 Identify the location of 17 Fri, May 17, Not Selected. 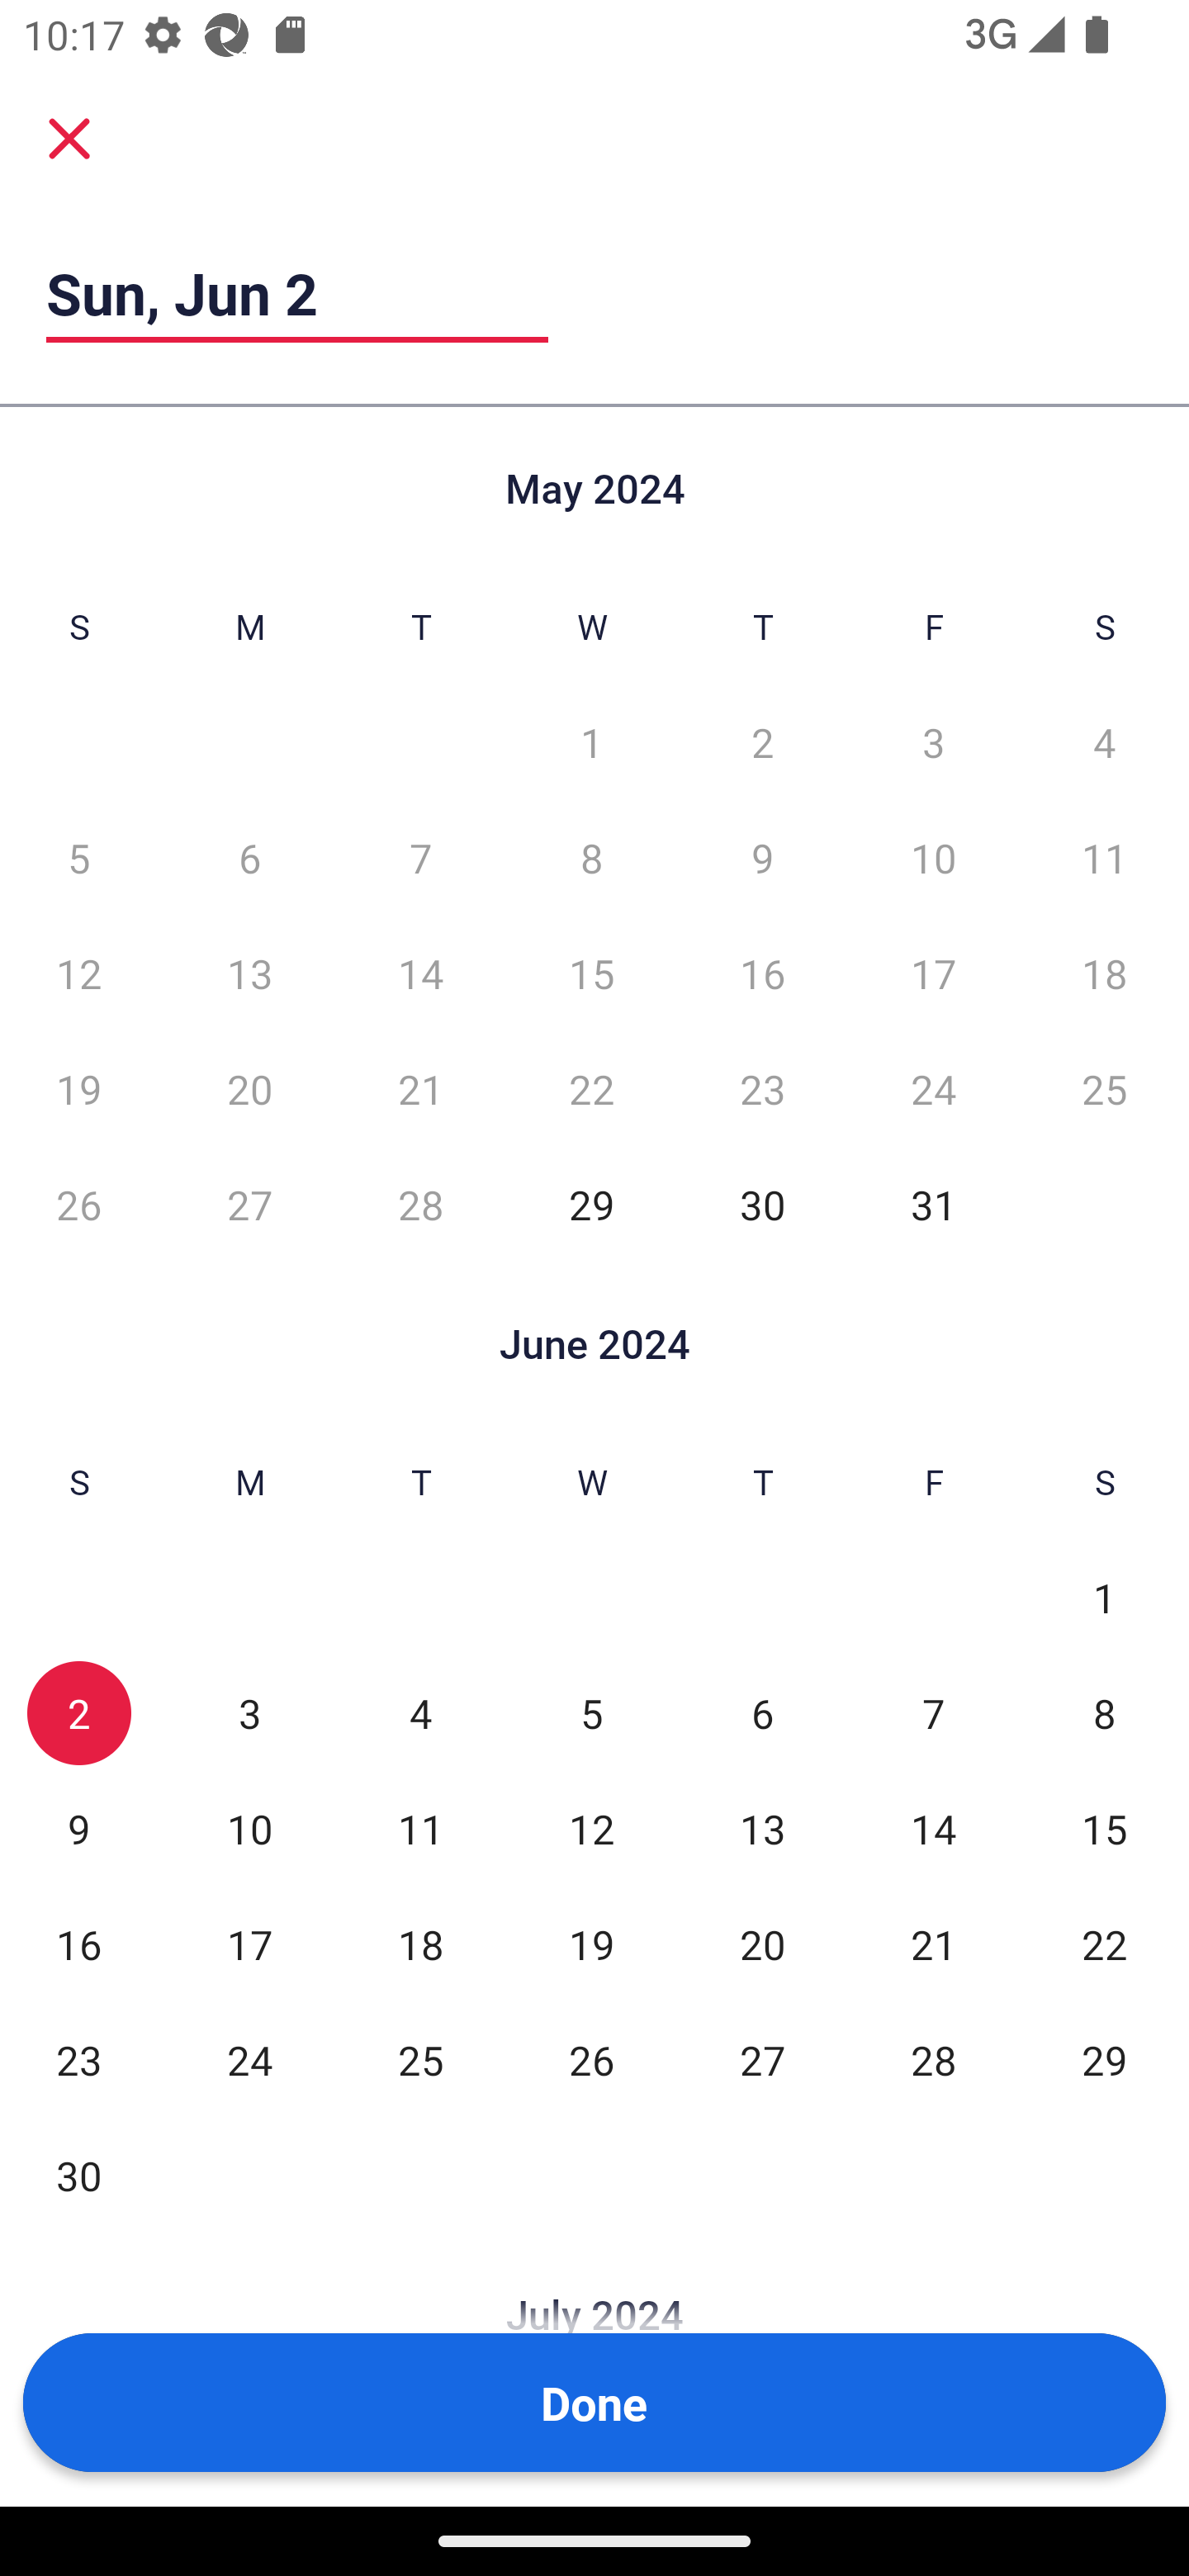
(933, 973).